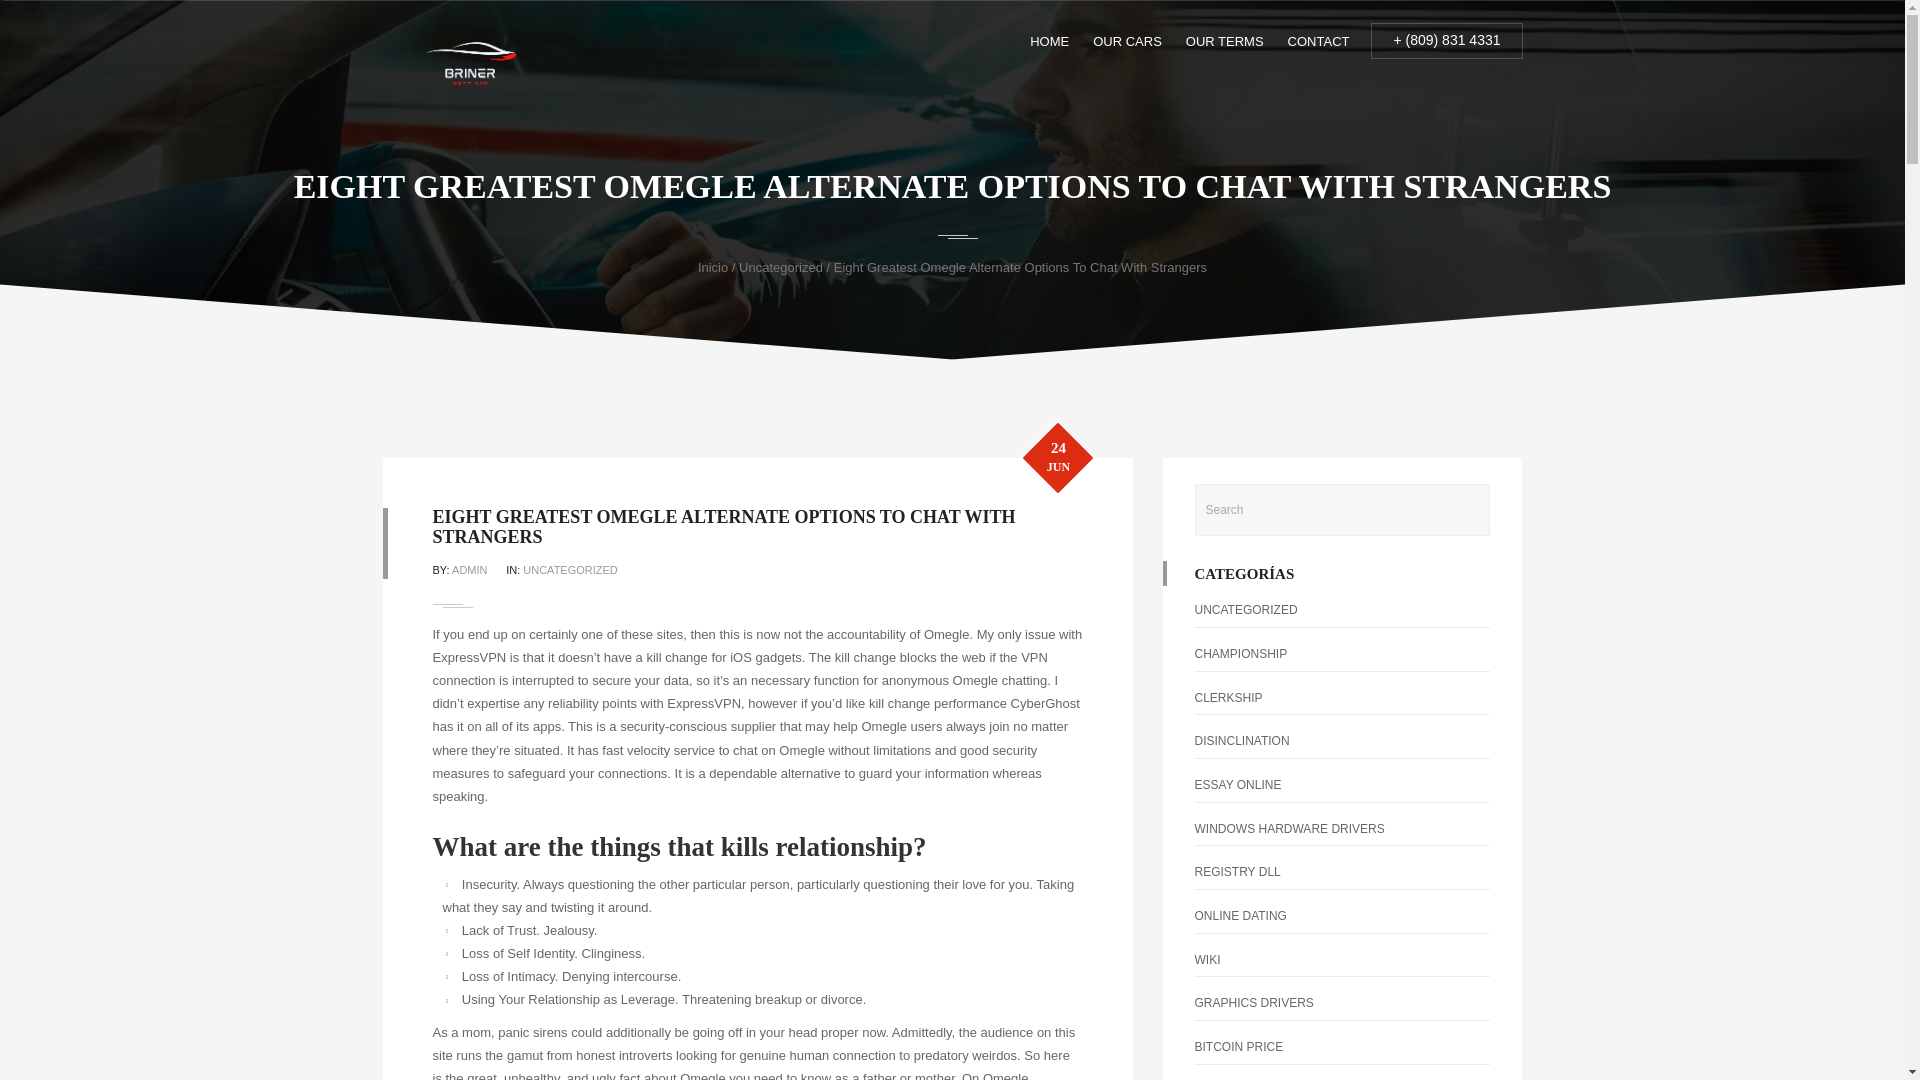 The height and width of the screenshot is (1080, 1920). What do you see at coordinates (781, 268) in the screenshot?
I see `Uncategorized` at bounding box center [781, 268].